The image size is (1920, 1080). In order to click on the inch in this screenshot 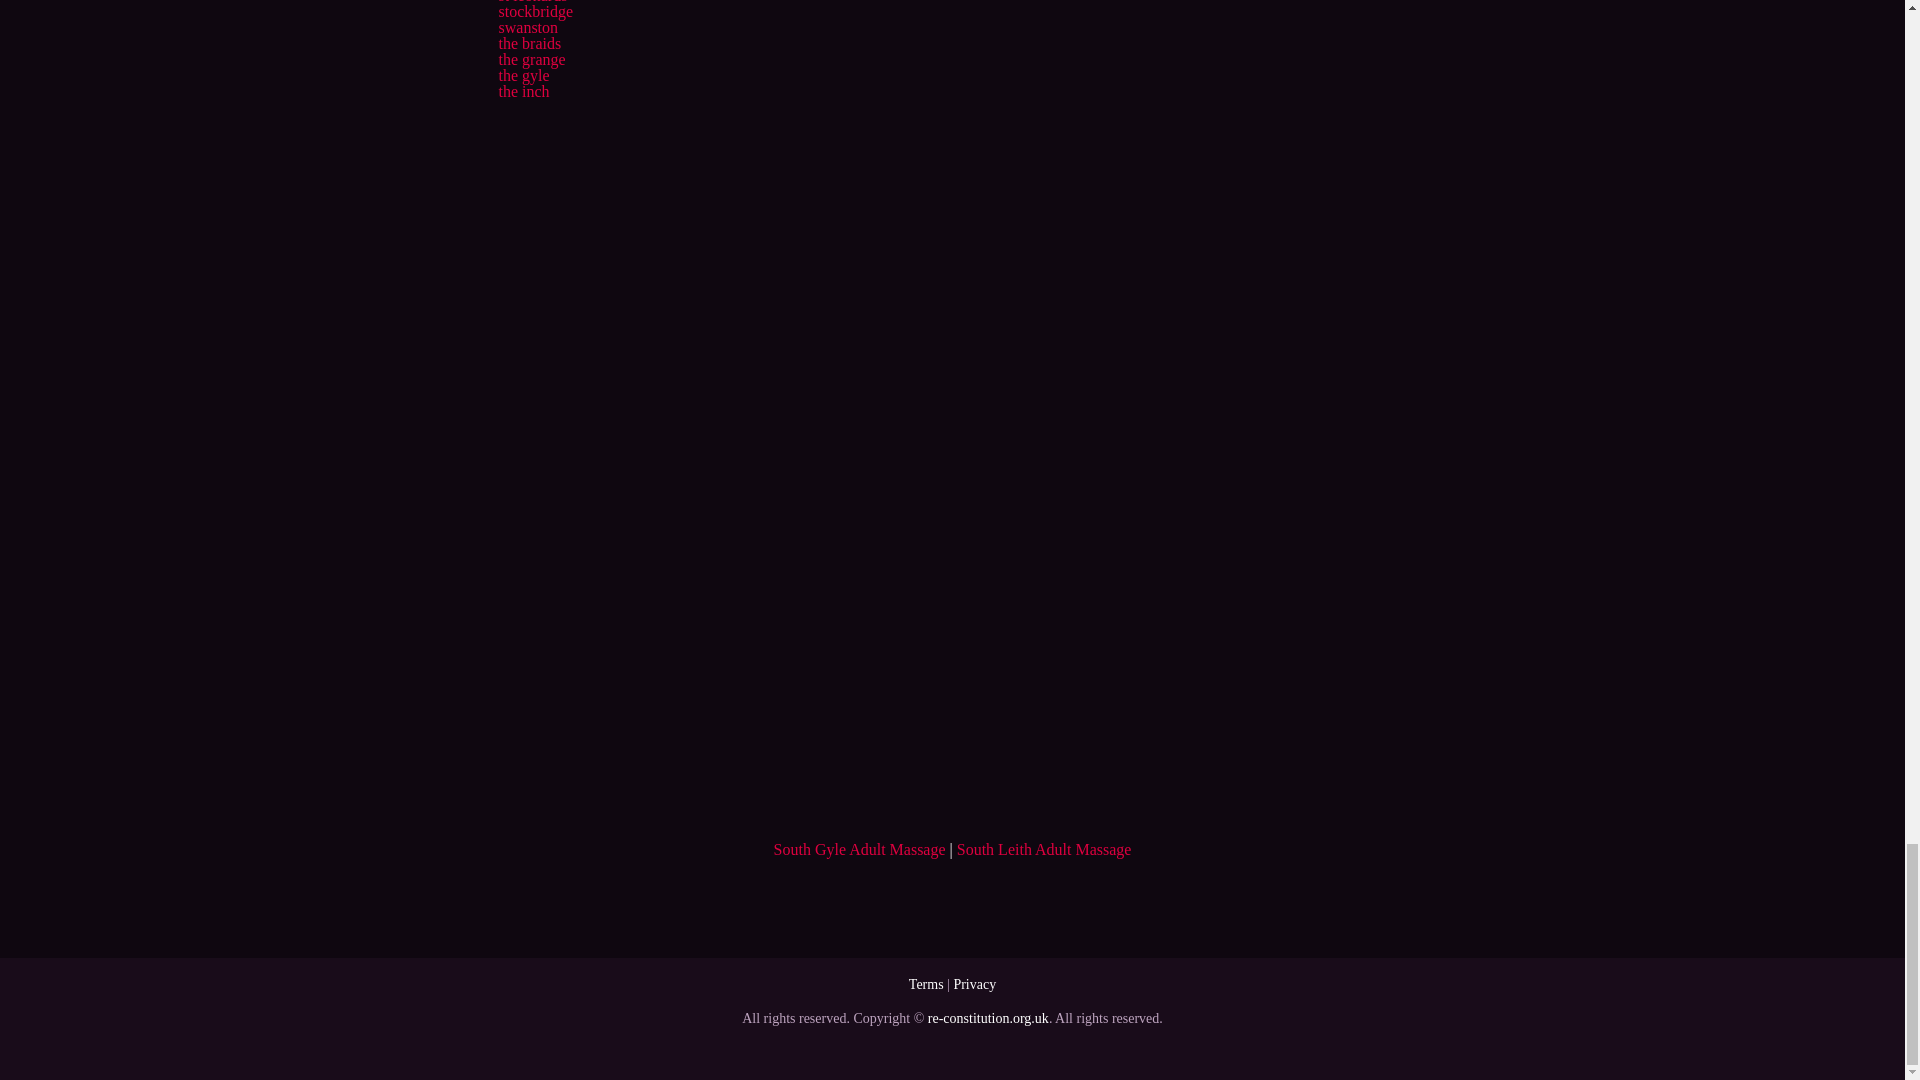, I will do `click(523, 92)`.